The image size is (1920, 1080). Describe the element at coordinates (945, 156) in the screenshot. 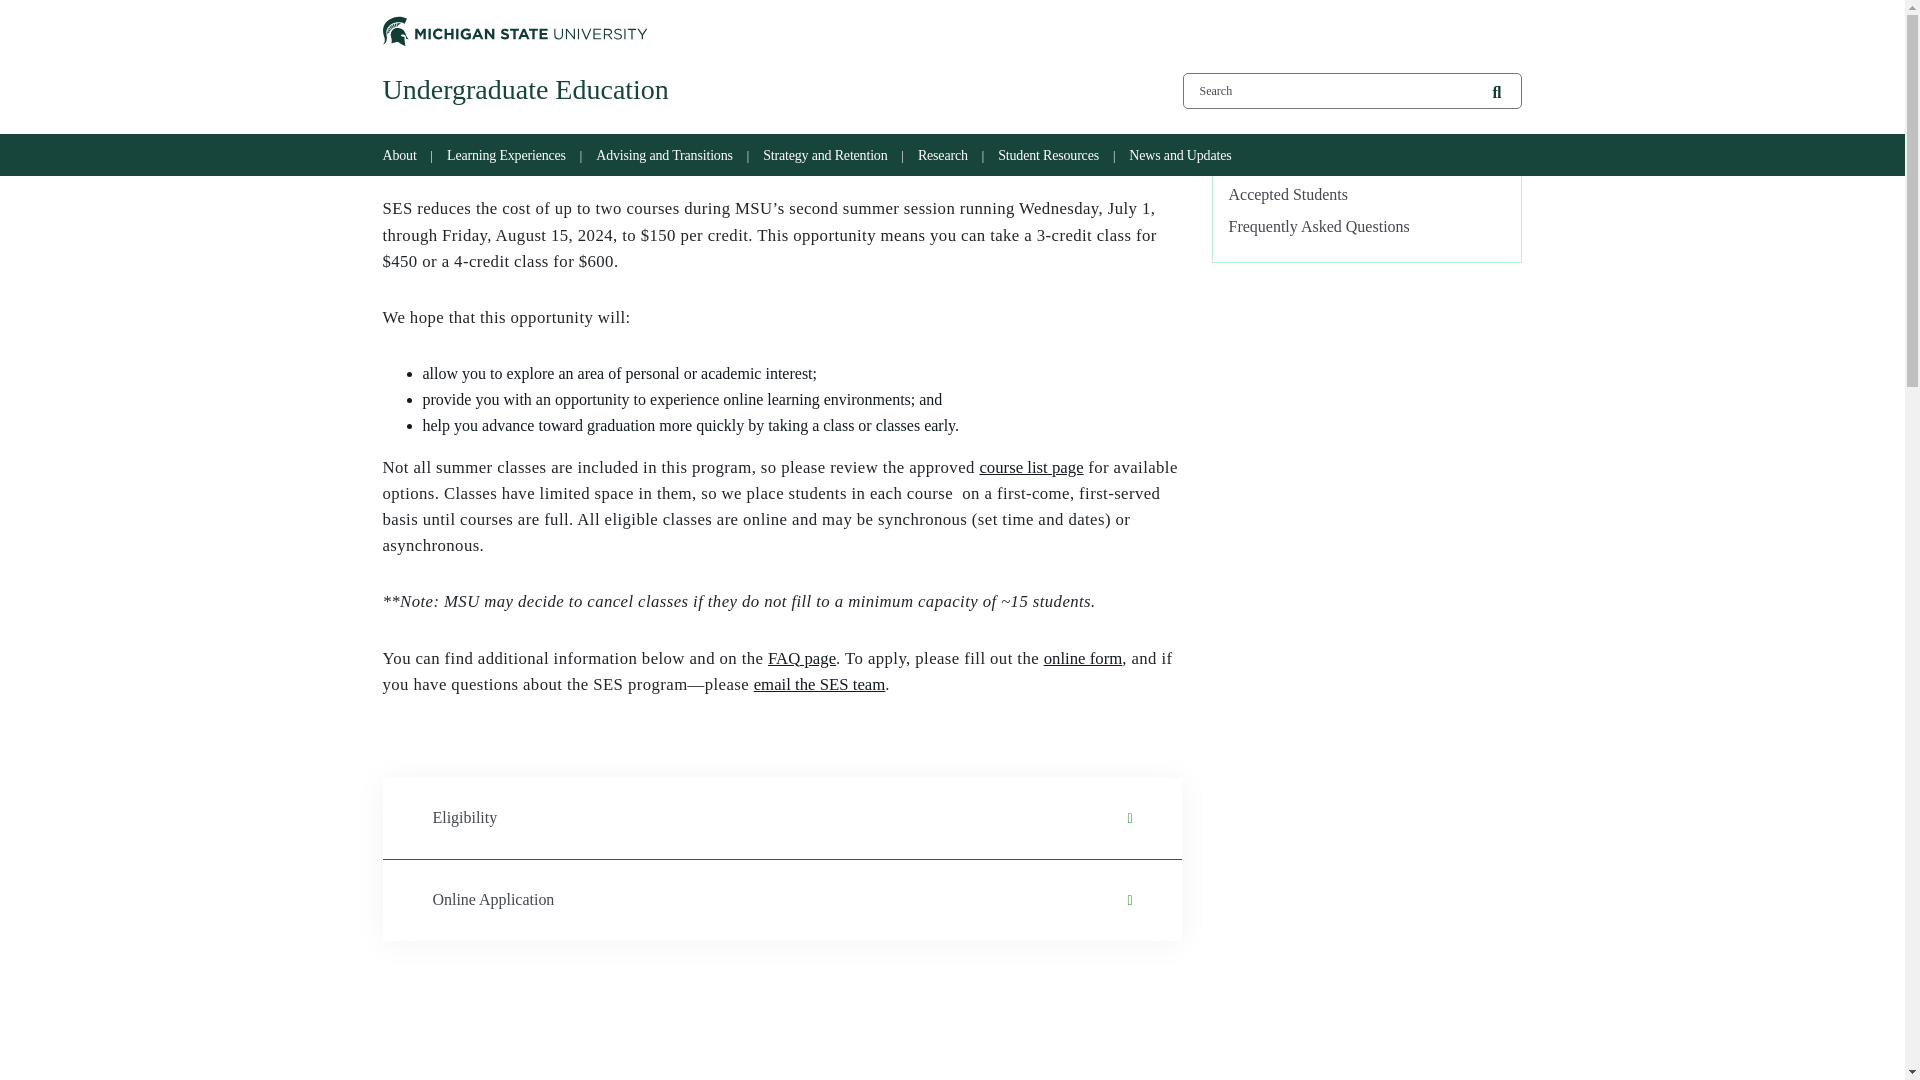

I see `Research` at that location.